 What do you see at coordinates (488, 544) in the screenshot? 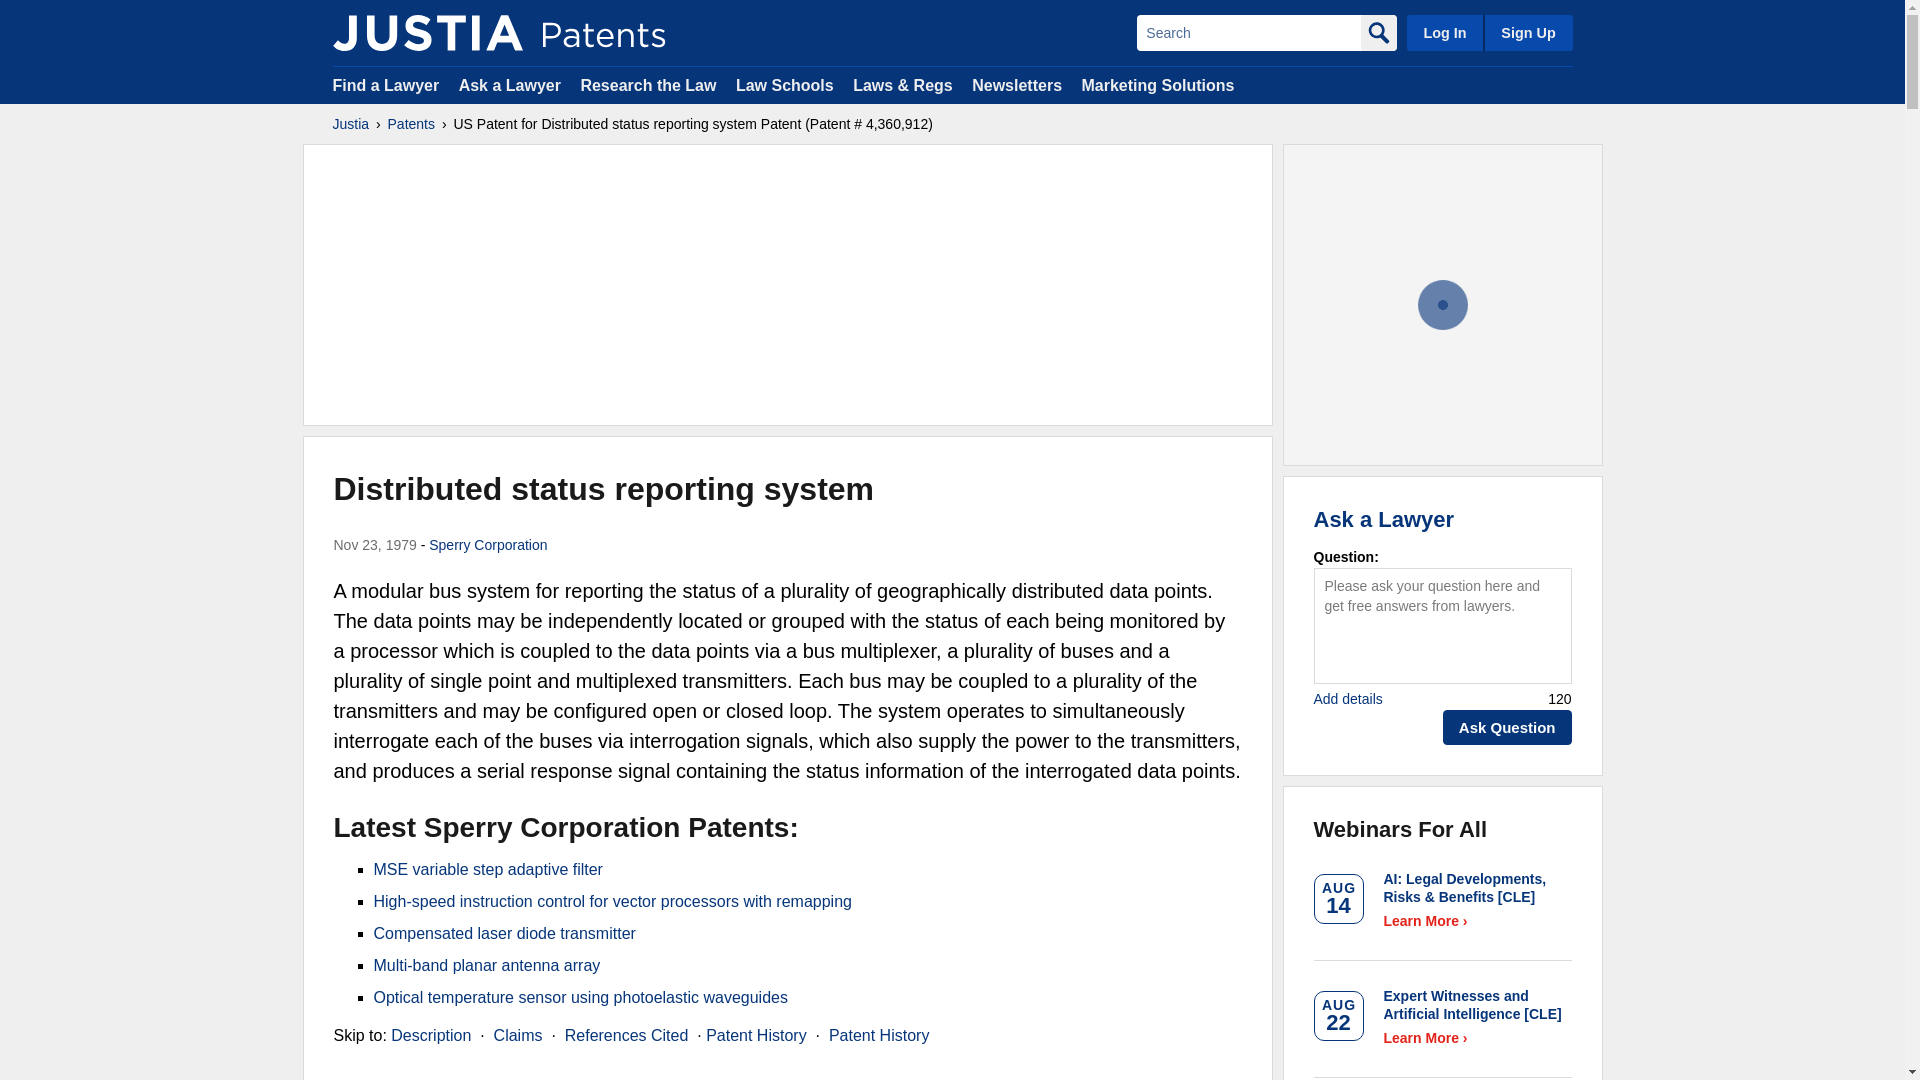
I see `Sperry Corporation` at bounding box center [488, 544].